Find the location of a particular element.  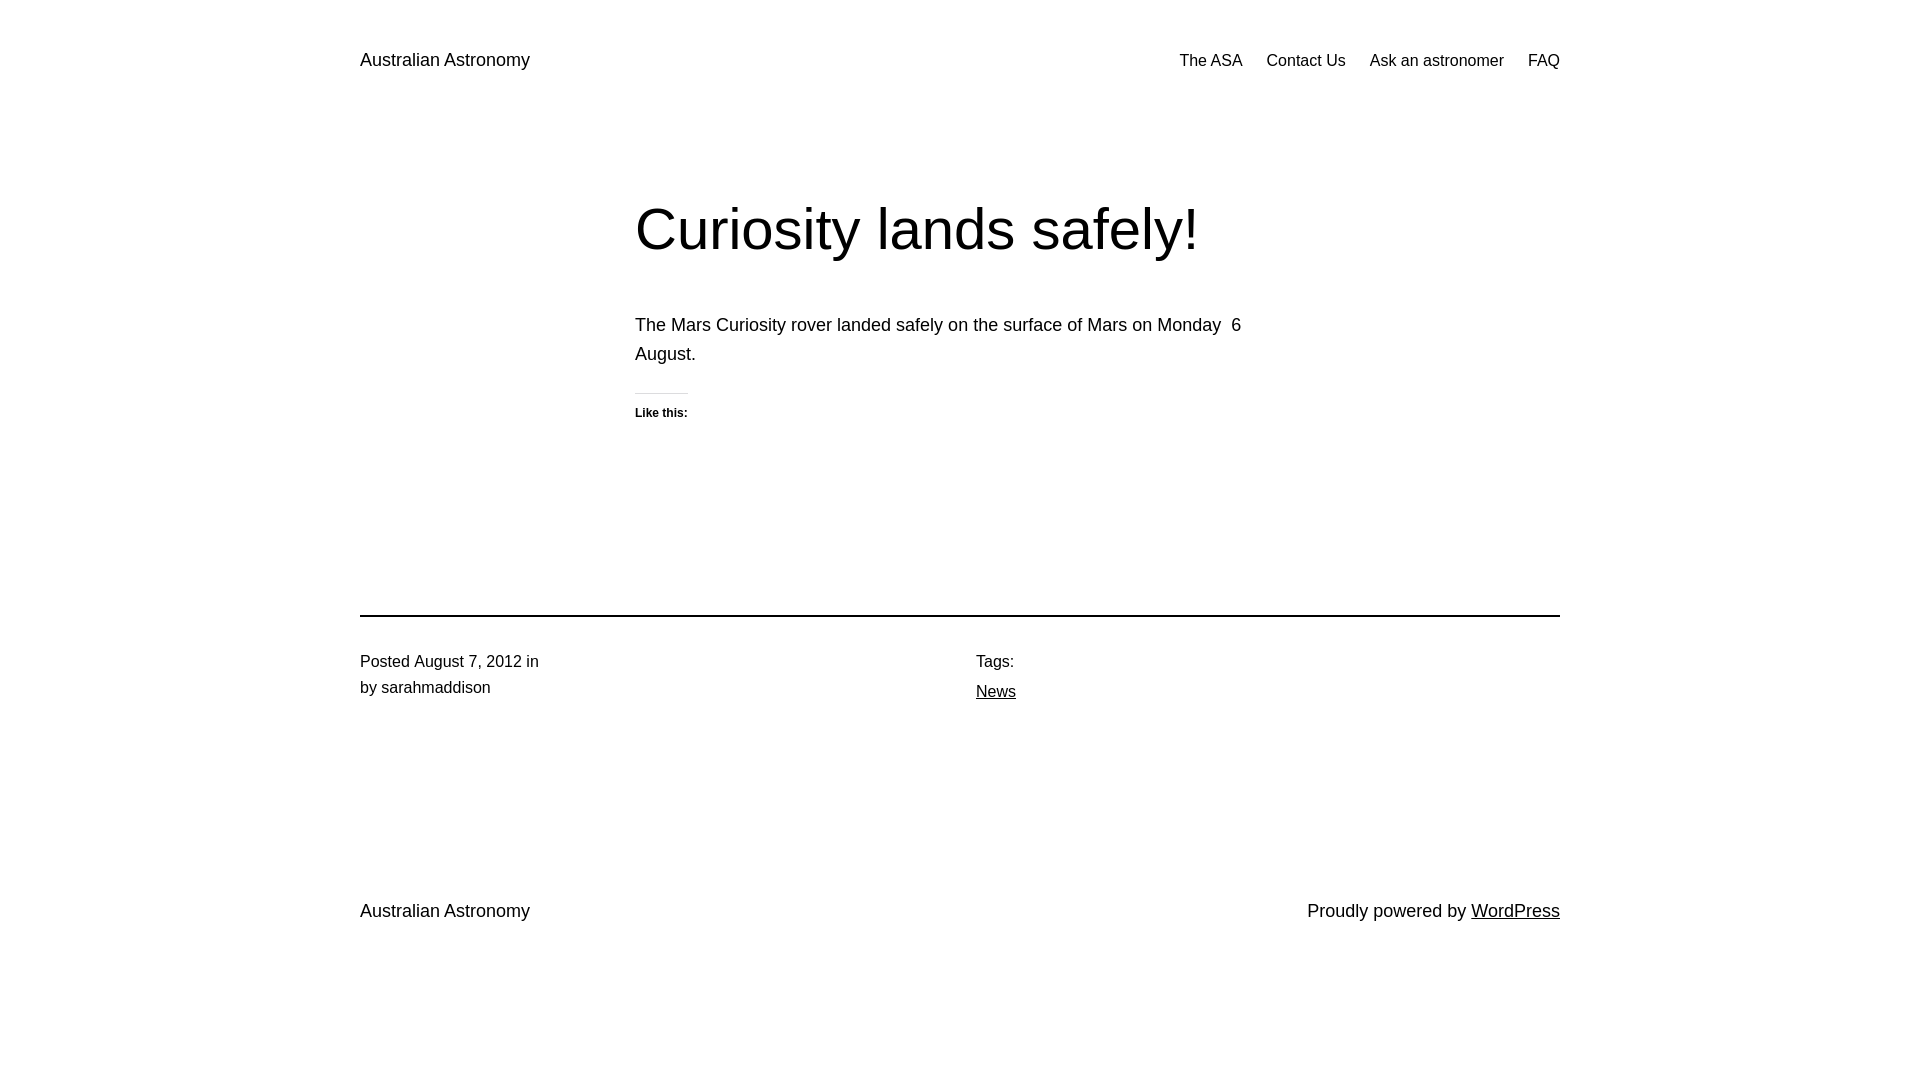

WordPress is located at coordinates (1516, 911).